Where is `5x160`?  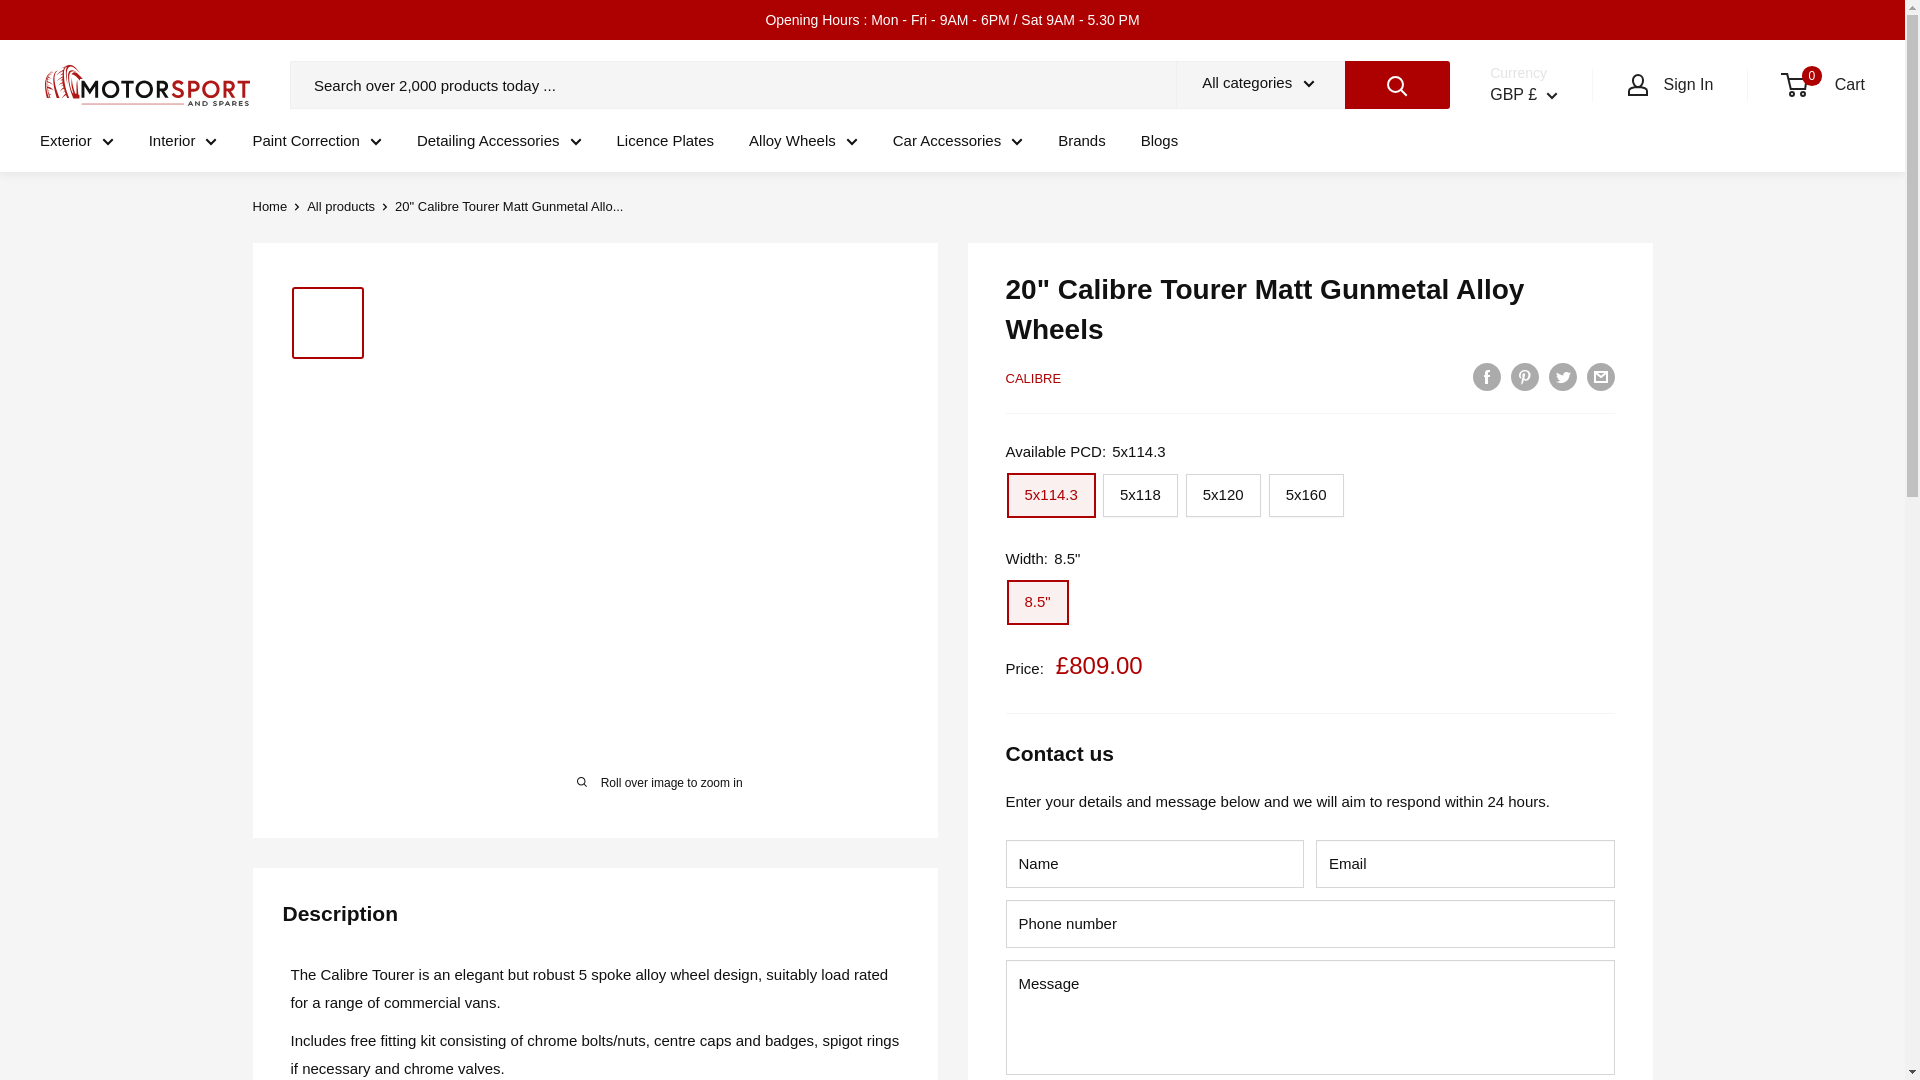 5x160 is located at coordinates (1306, 496).